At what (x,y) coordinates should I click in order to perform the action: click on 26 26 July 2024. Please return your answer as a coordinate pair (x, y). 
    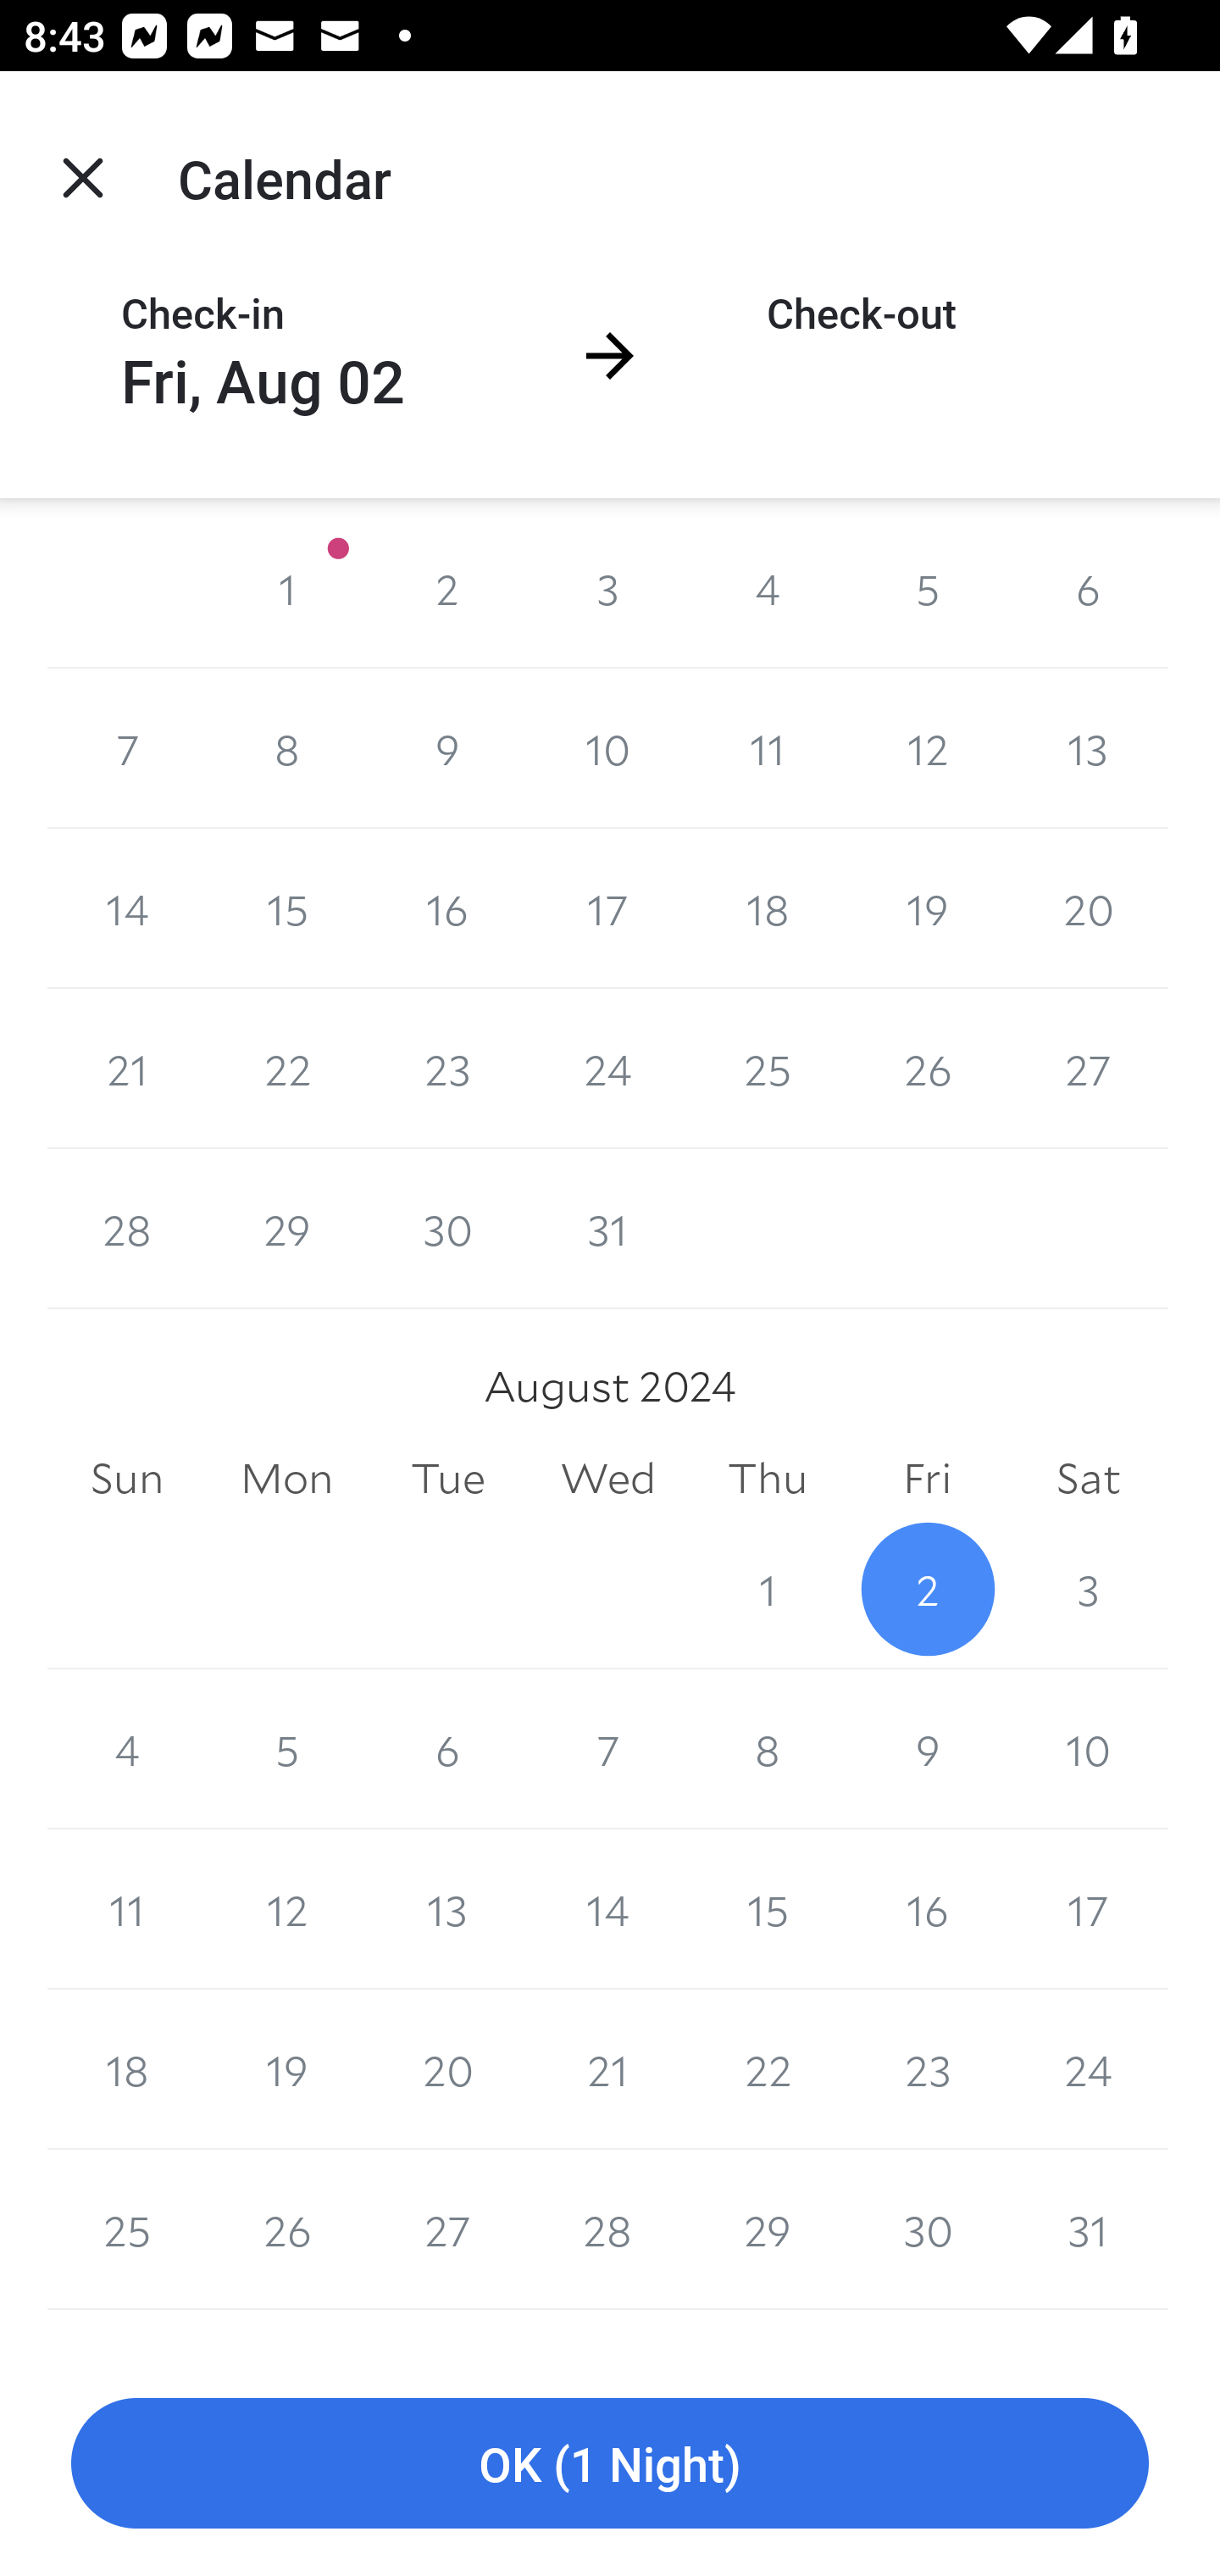
    Looking at the image, I should click on (927, 1069).